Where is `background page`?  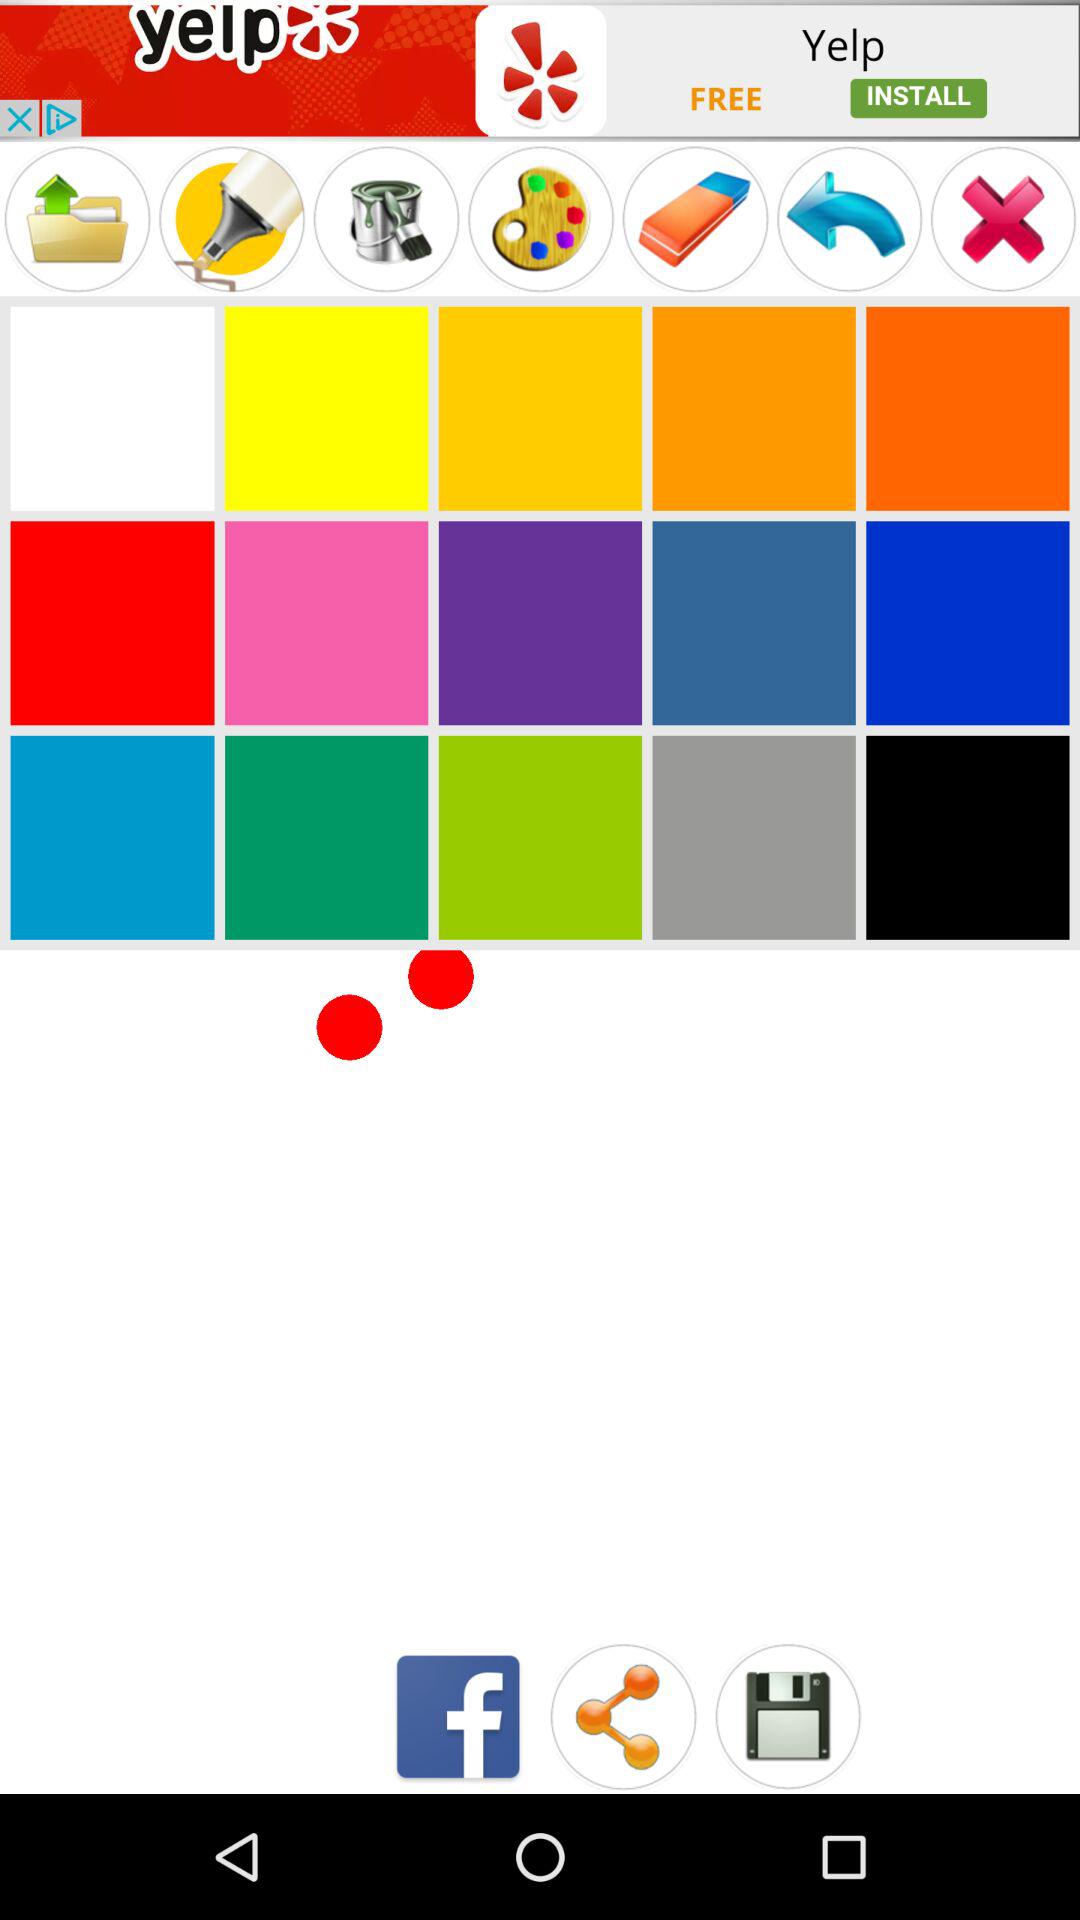 background page is located at coordinates (112, 837).